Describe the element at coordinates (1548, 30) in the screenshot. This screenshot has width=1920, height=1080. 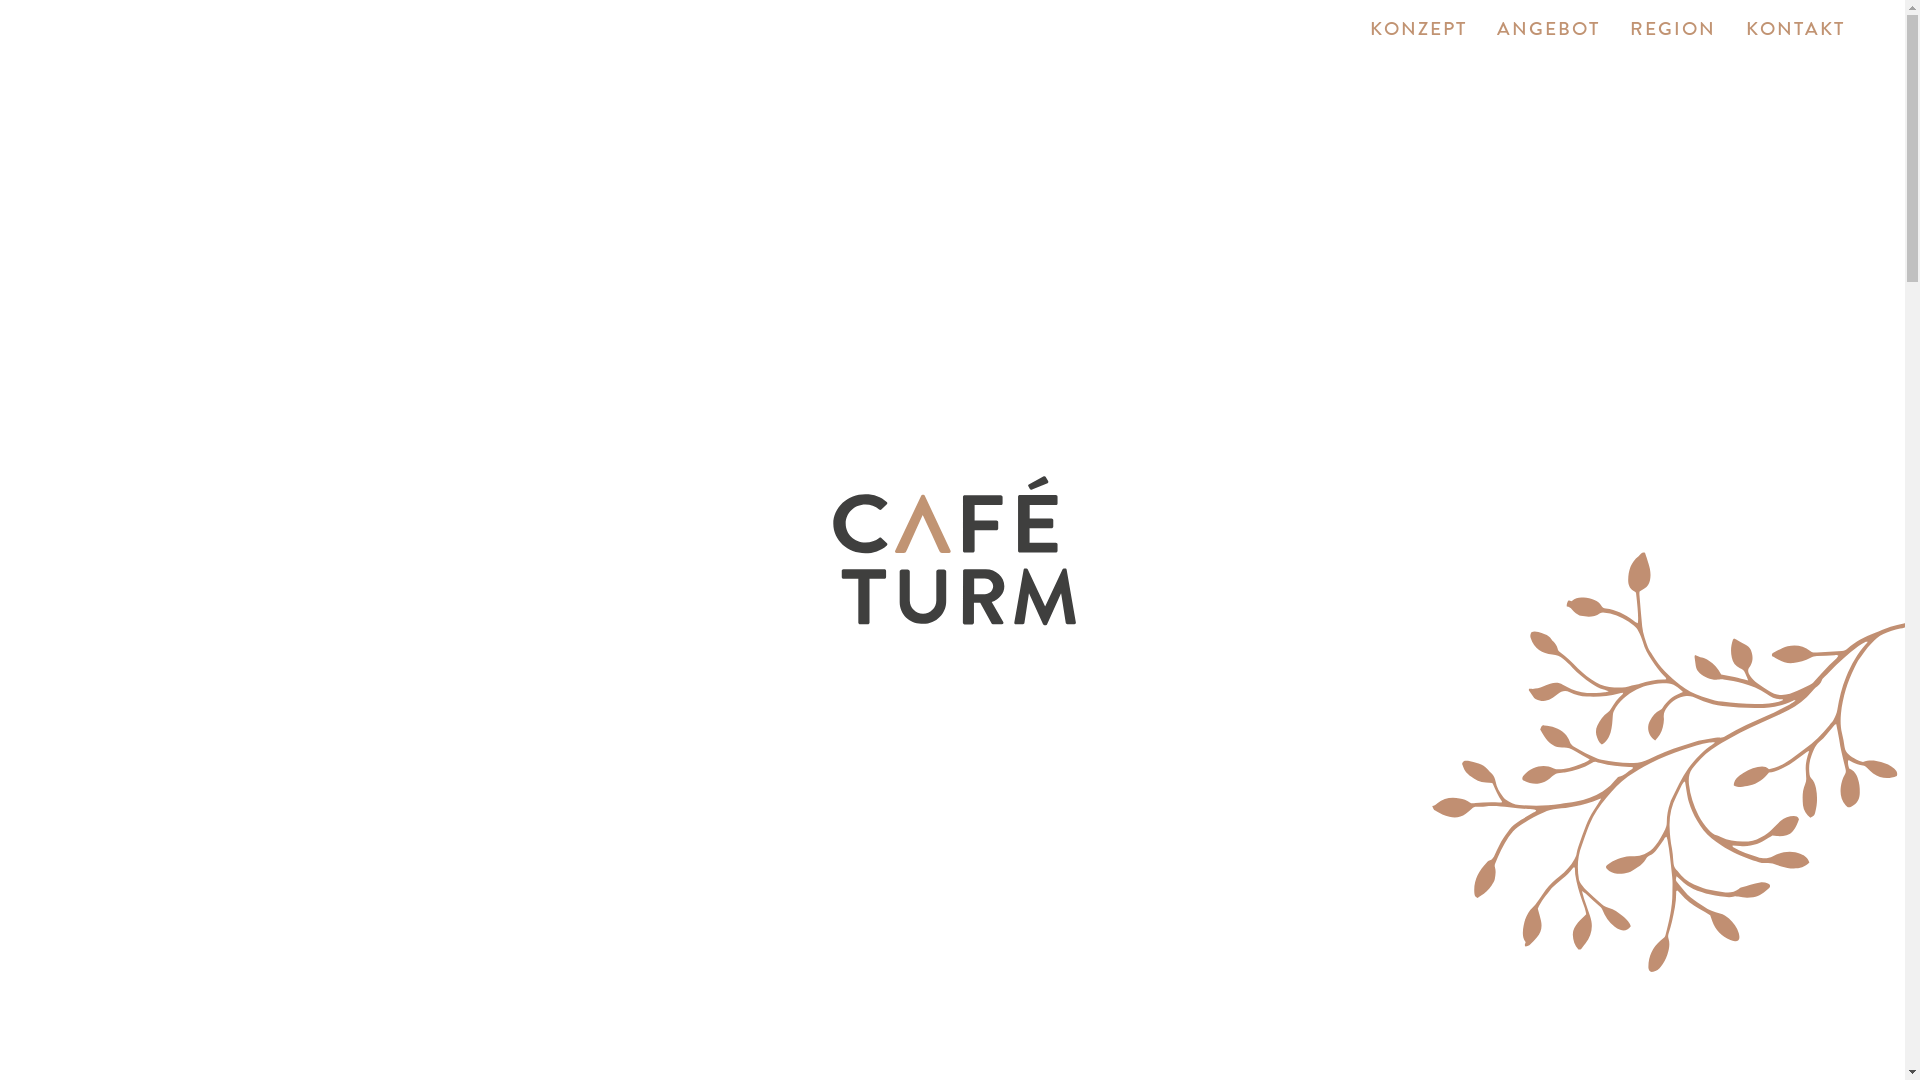
I see `ANGEBOT` at that location.